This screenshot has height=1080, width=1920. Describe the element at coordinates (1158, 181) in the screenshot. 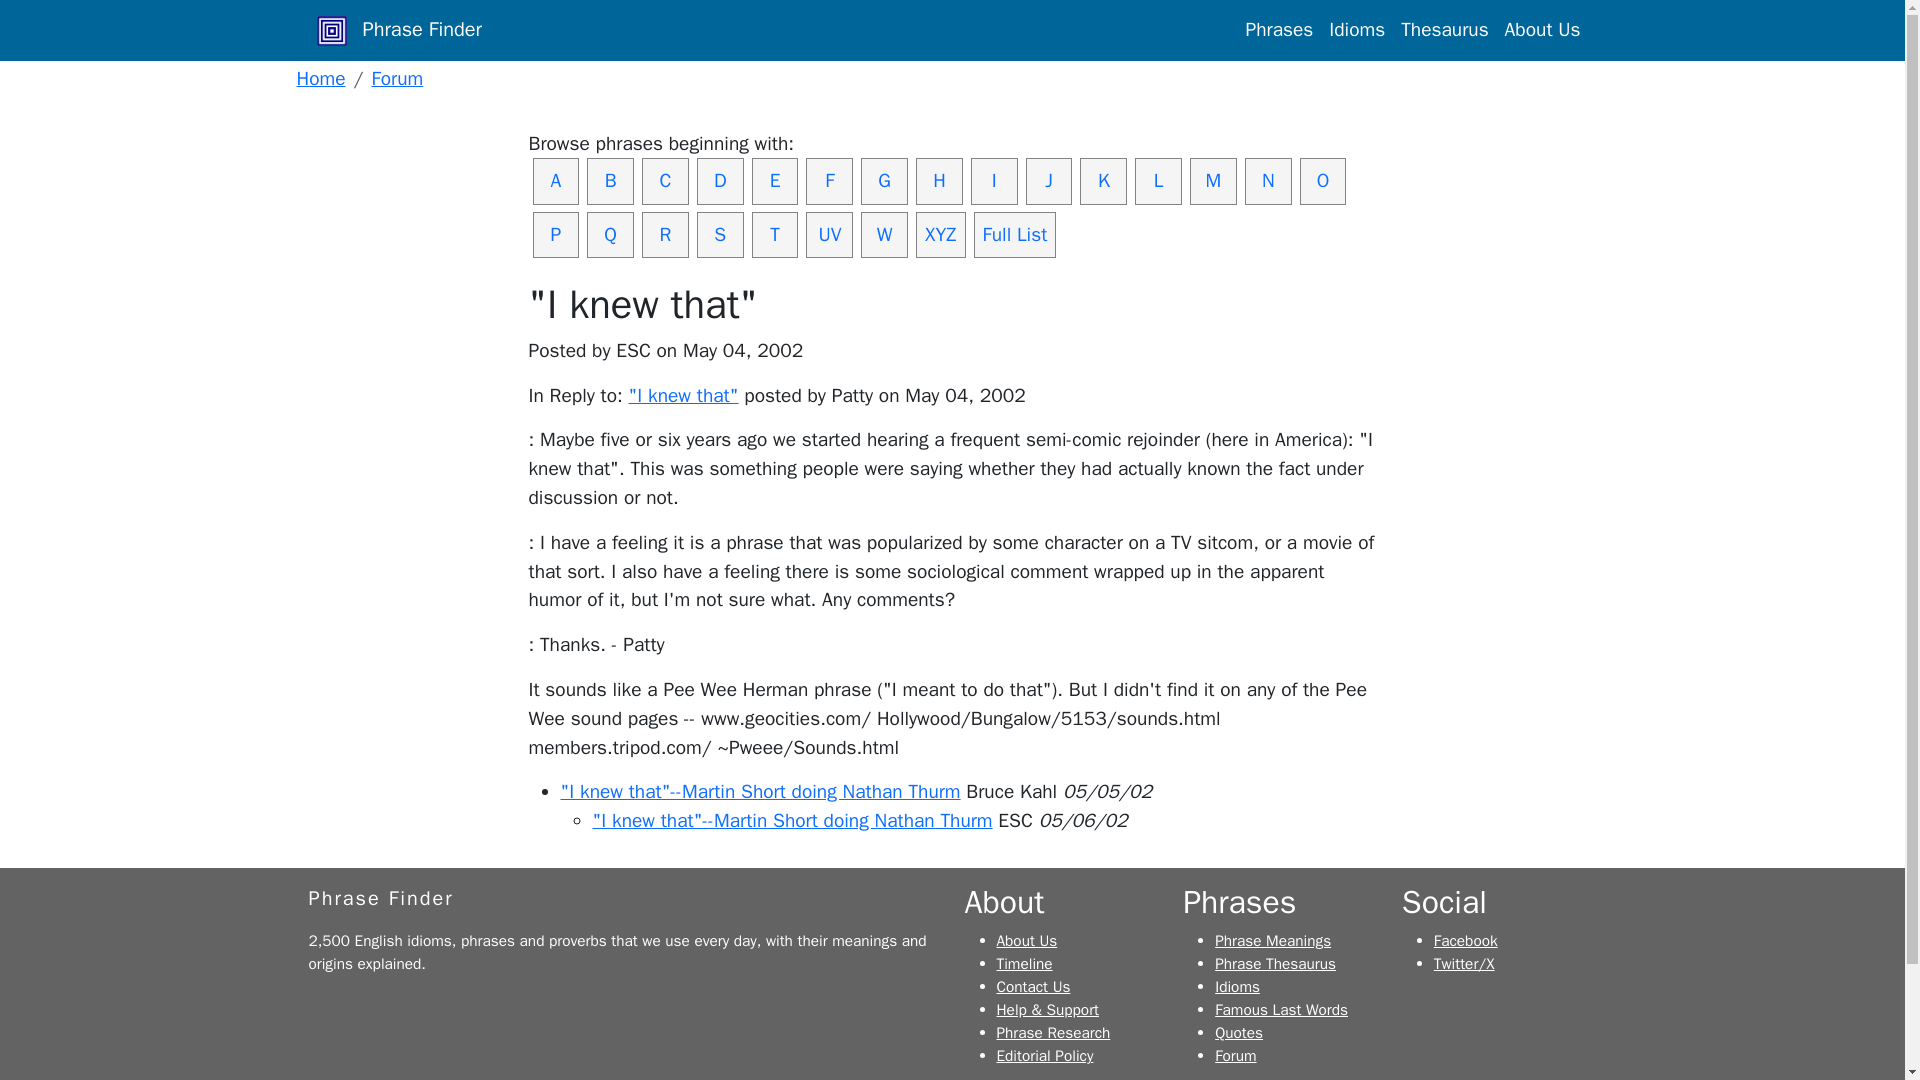

I see `L` at that location.